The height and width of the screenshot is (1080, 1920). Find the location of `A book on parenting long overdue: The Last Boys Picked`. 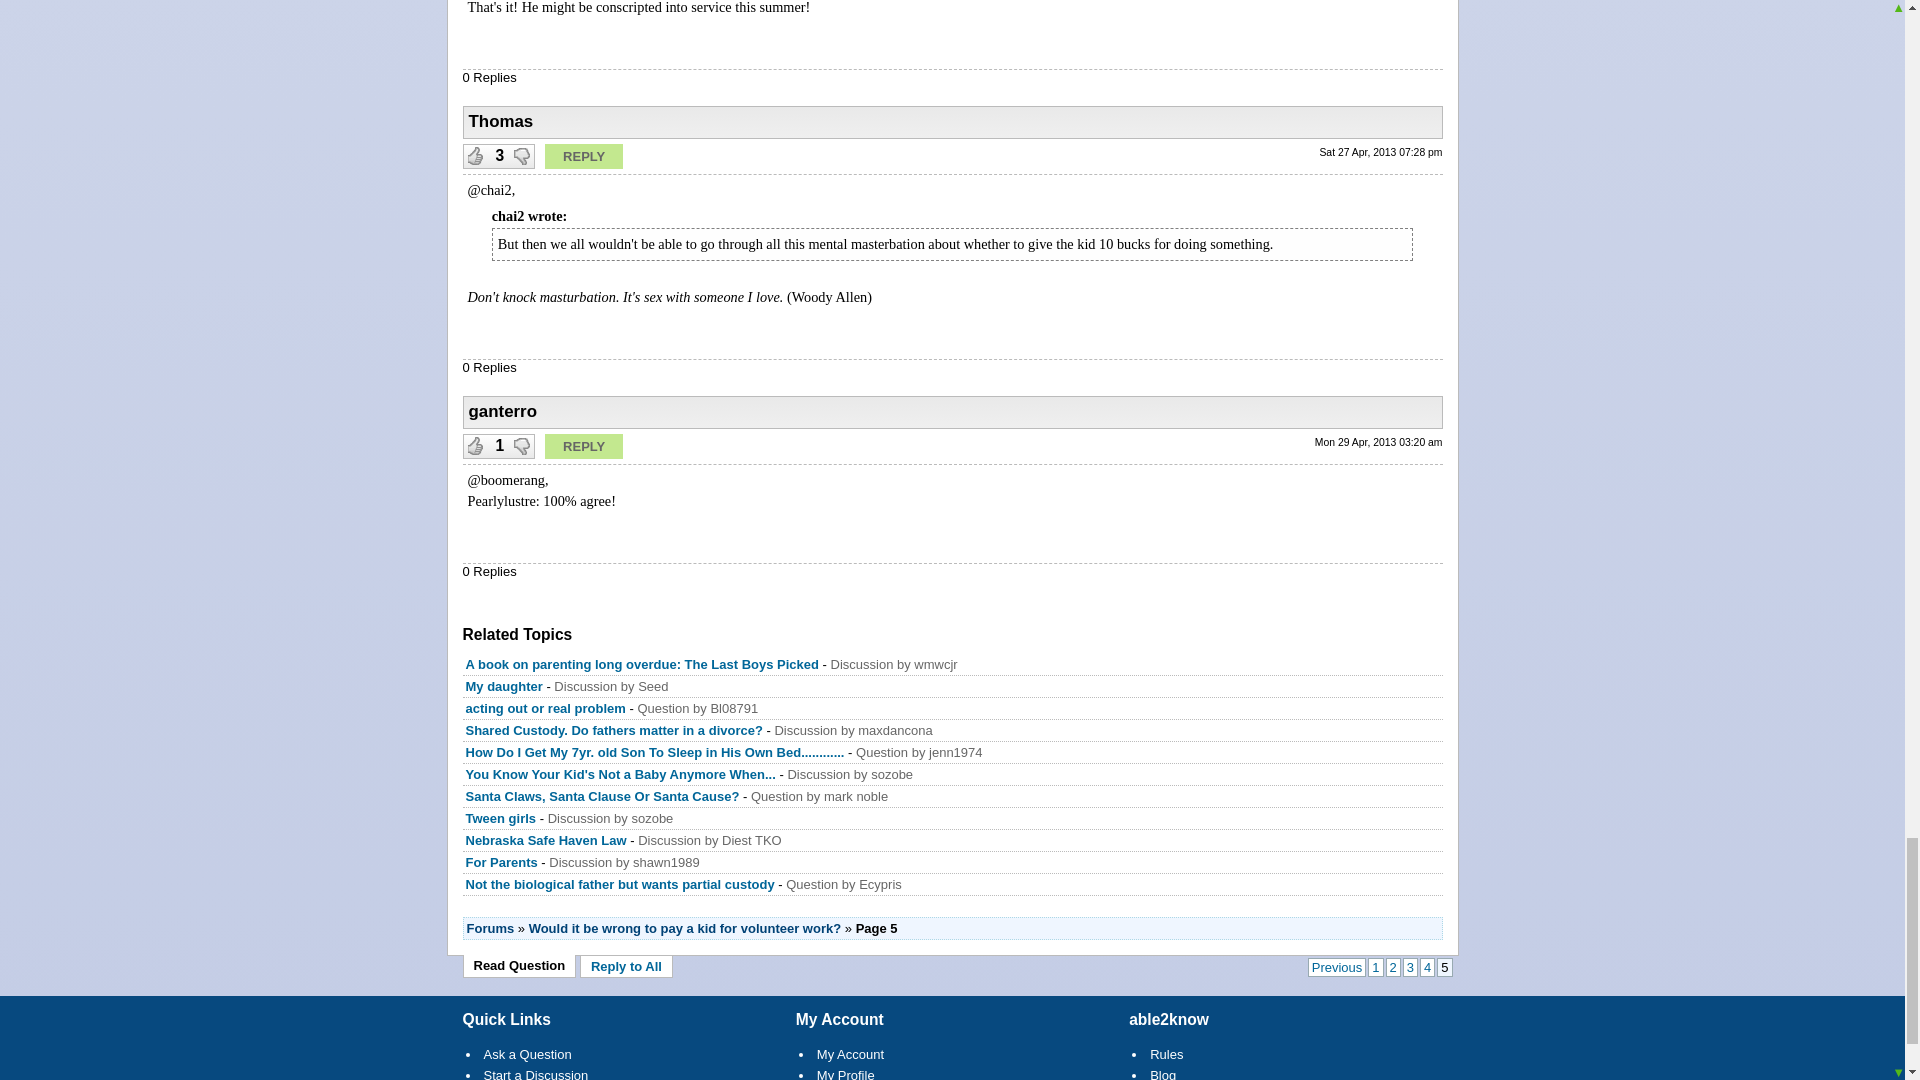

A book on parenting long overdue: The Last Boys Picked is located at coordinates (642, 664).